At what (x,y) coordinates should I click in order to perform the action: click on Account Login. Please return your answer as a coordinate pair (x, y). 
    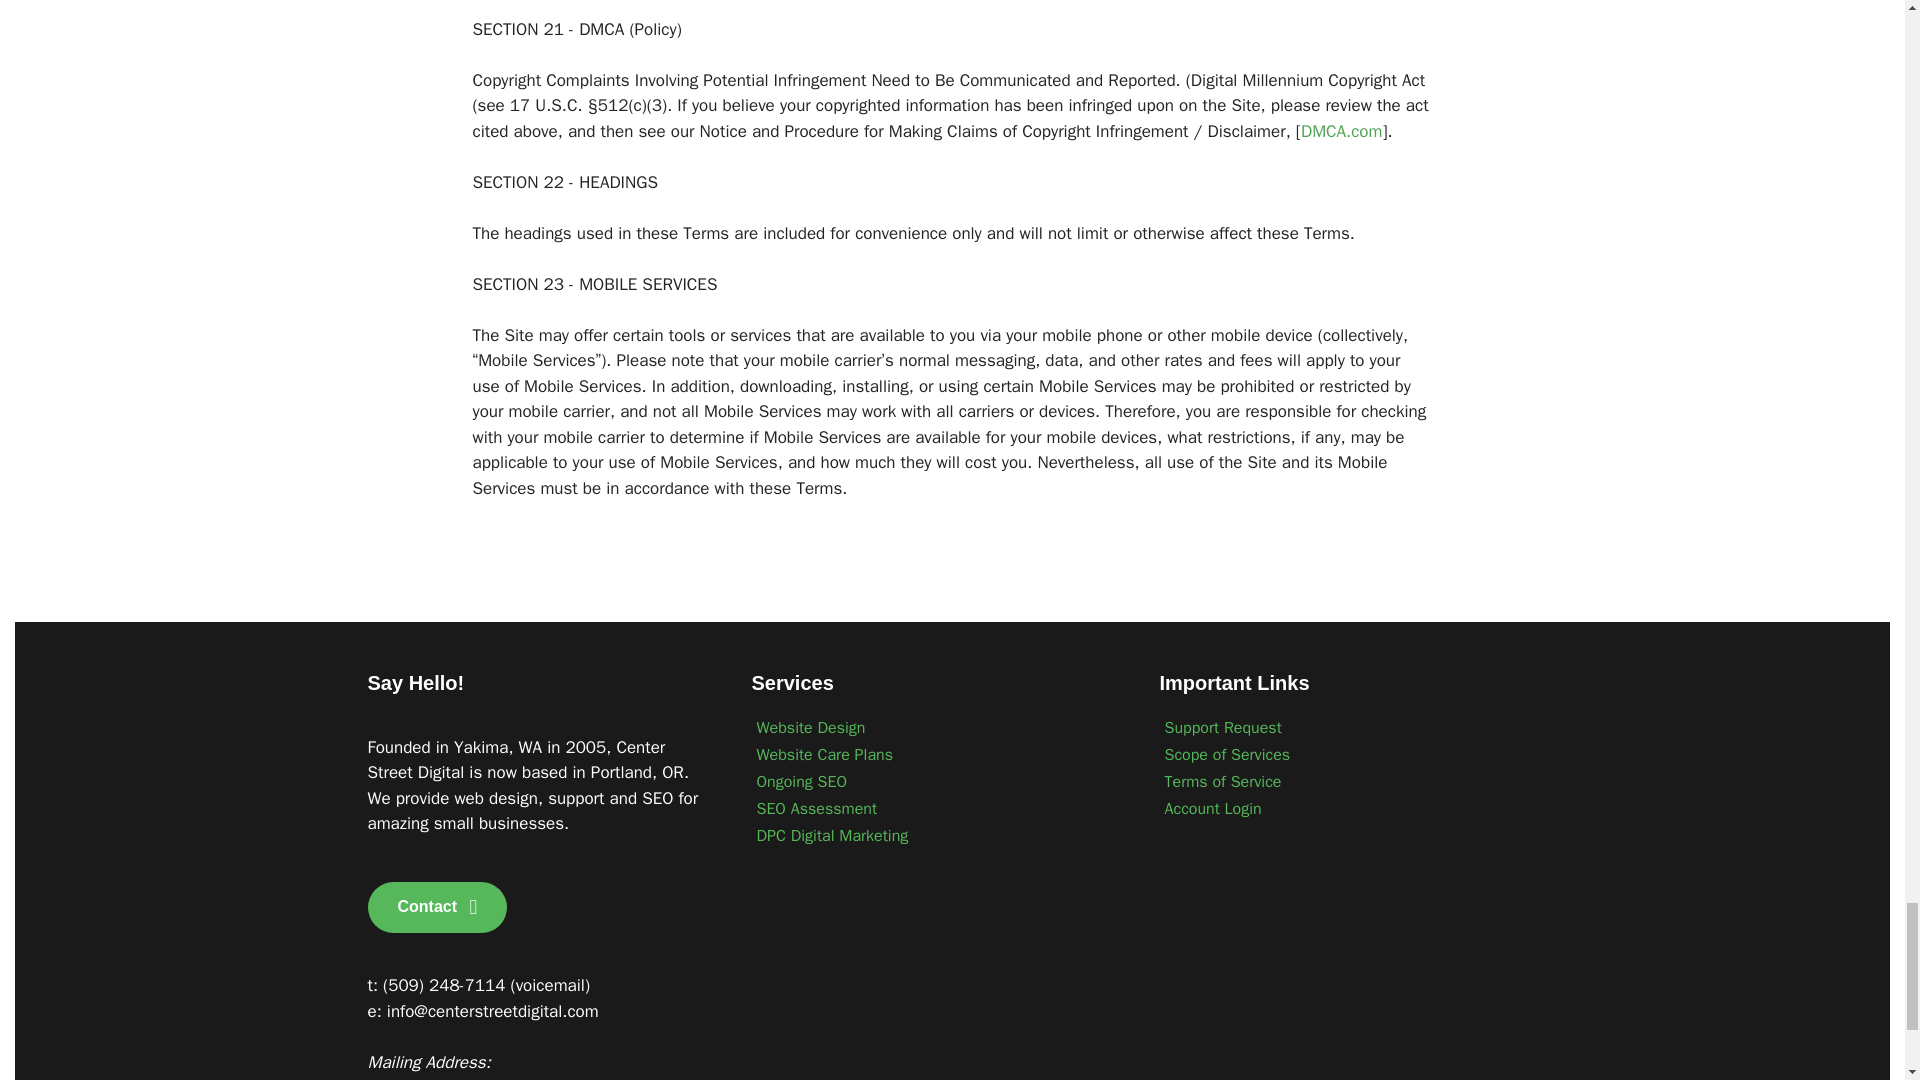
    Looking at the image, I should click on (1340, 808).